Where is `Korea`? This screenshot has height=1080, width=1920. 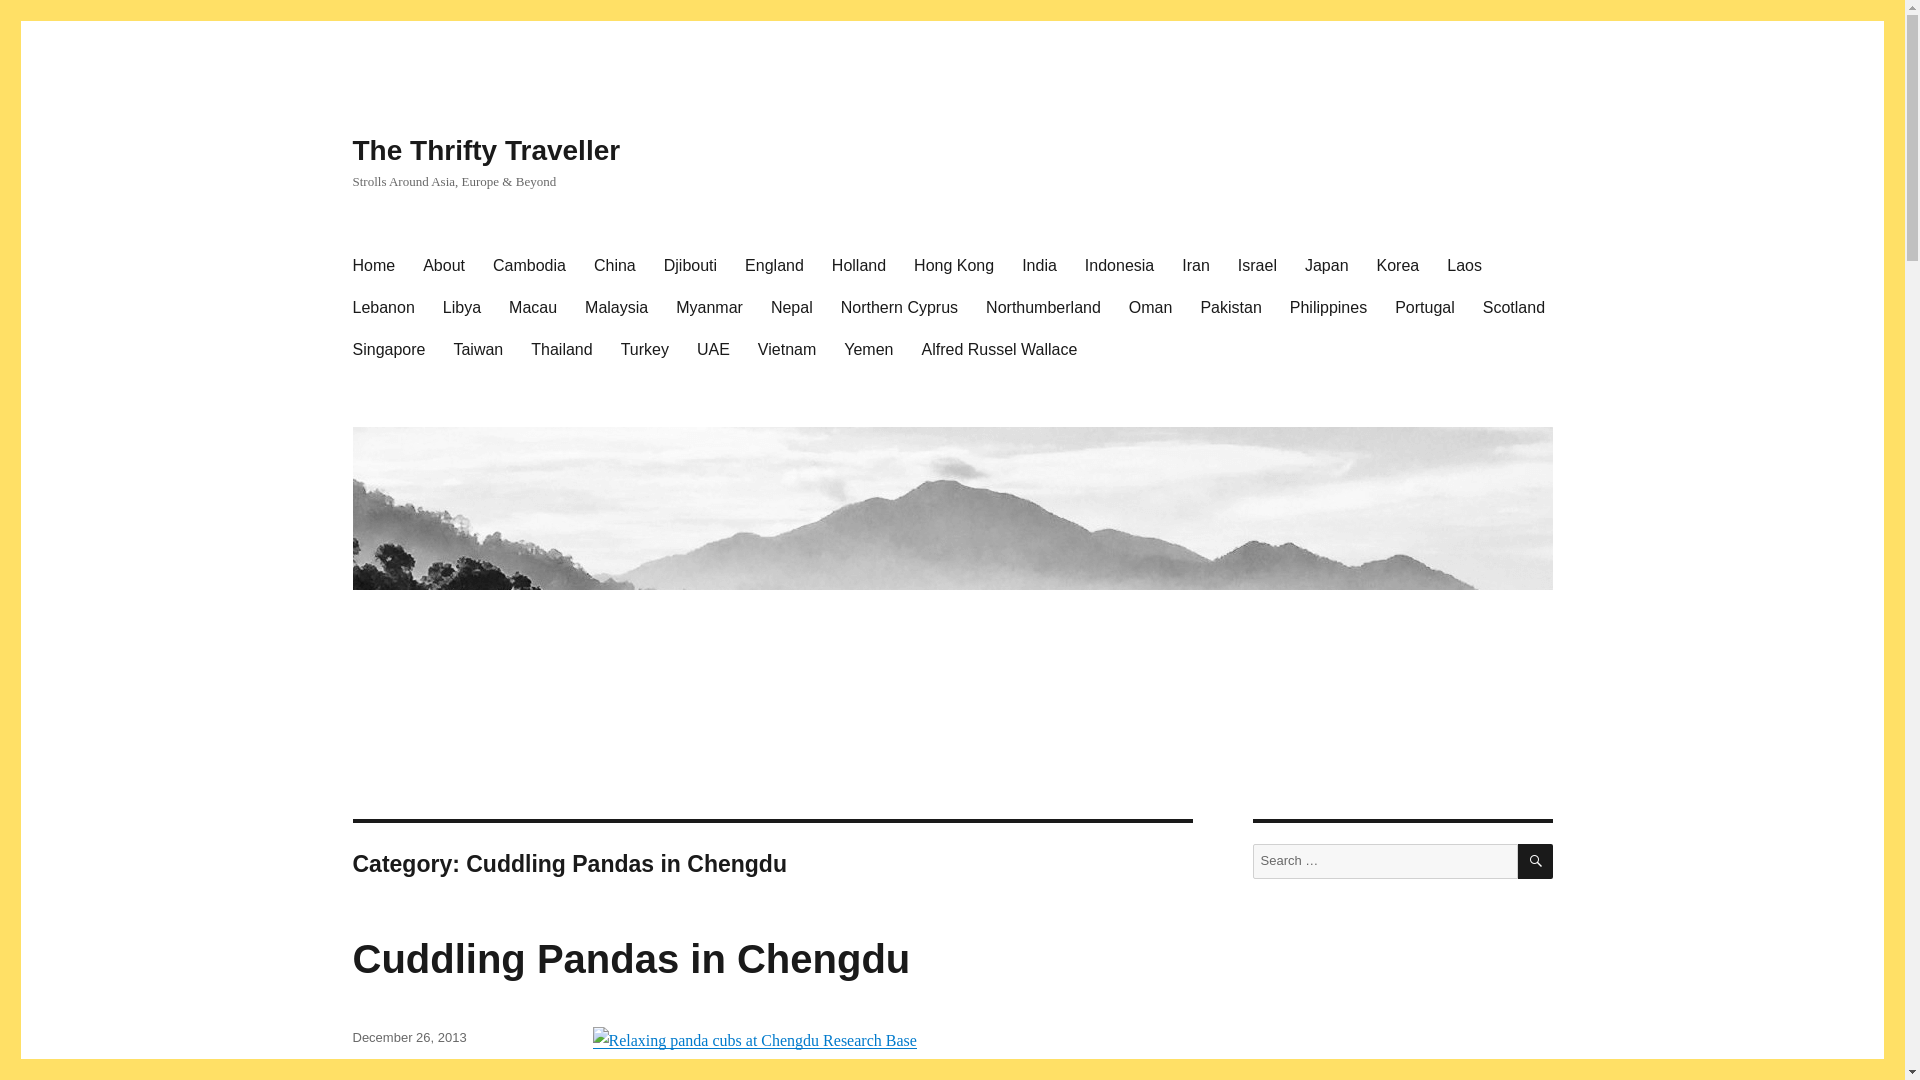
Korea is located at coordinates (1398, 266).